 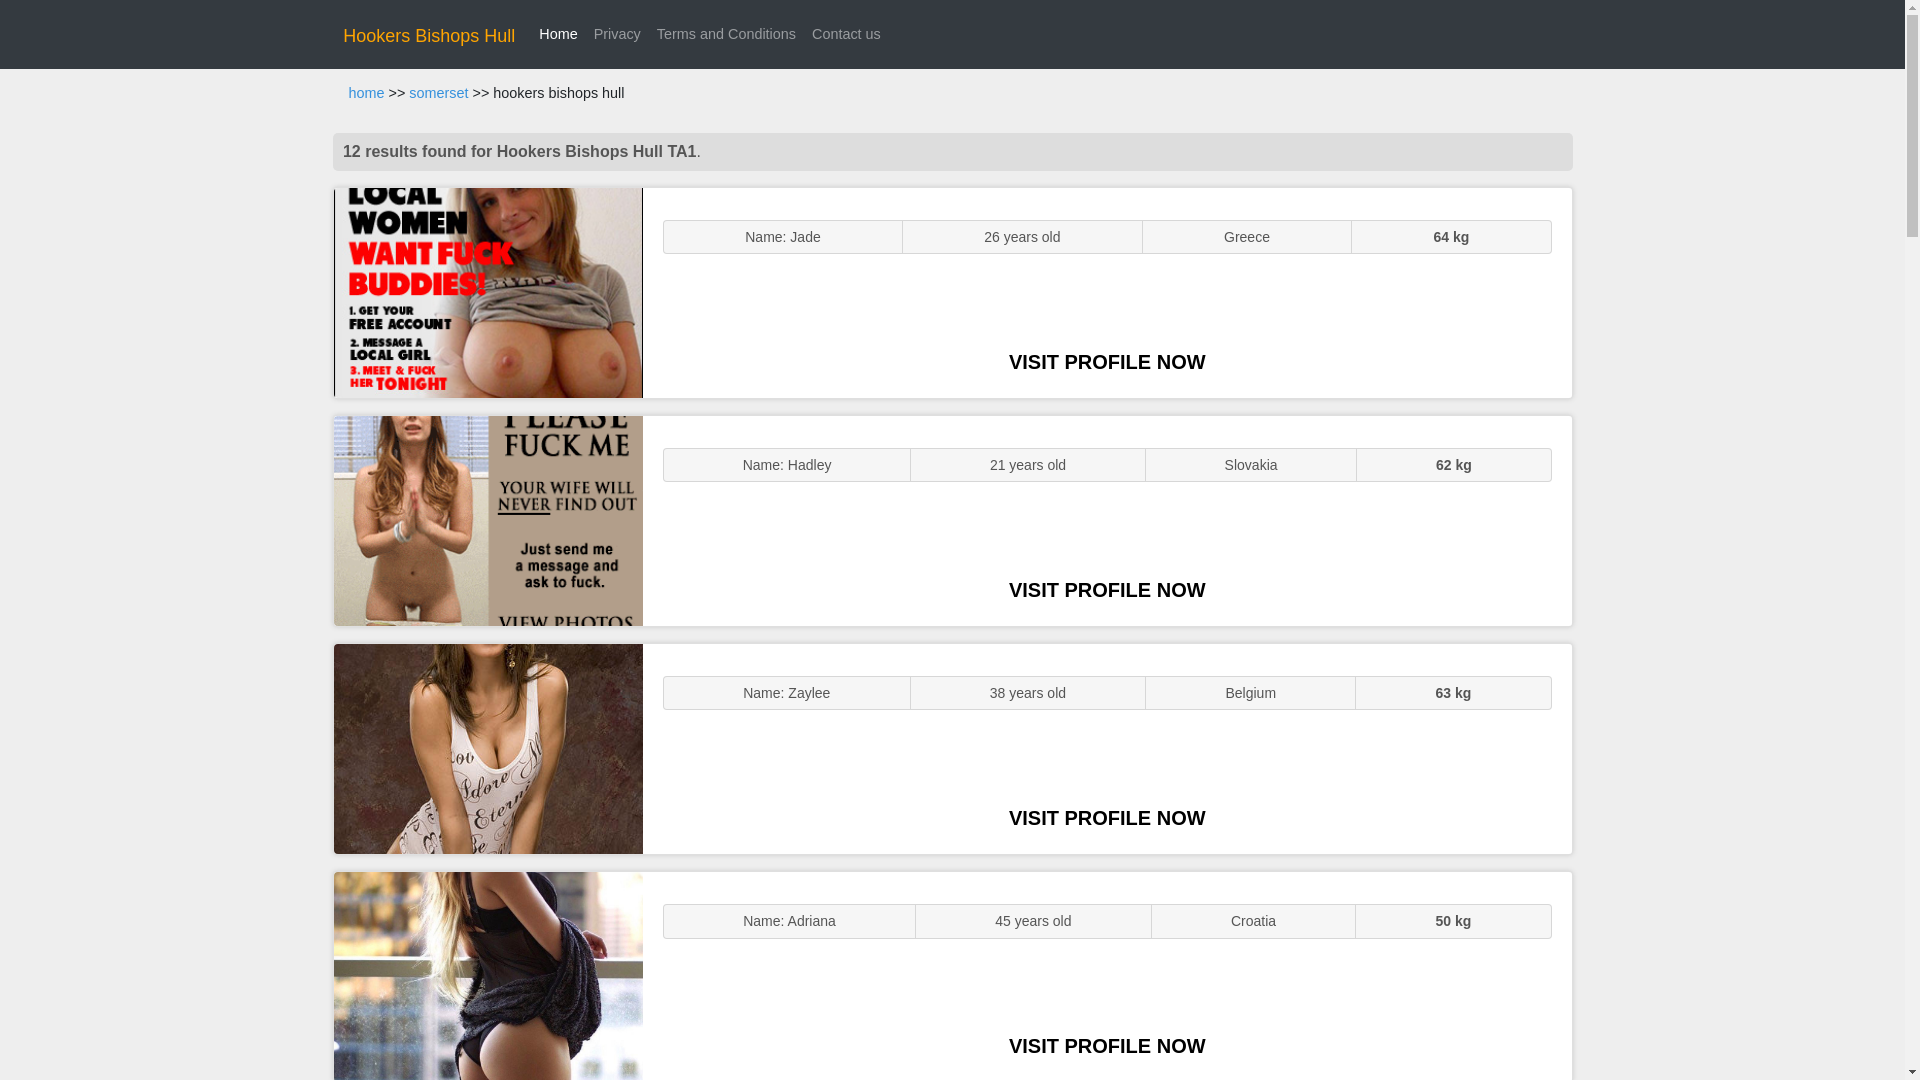 I want to click on VISIT PROFILE NOW, so click(x=1107, y=589).